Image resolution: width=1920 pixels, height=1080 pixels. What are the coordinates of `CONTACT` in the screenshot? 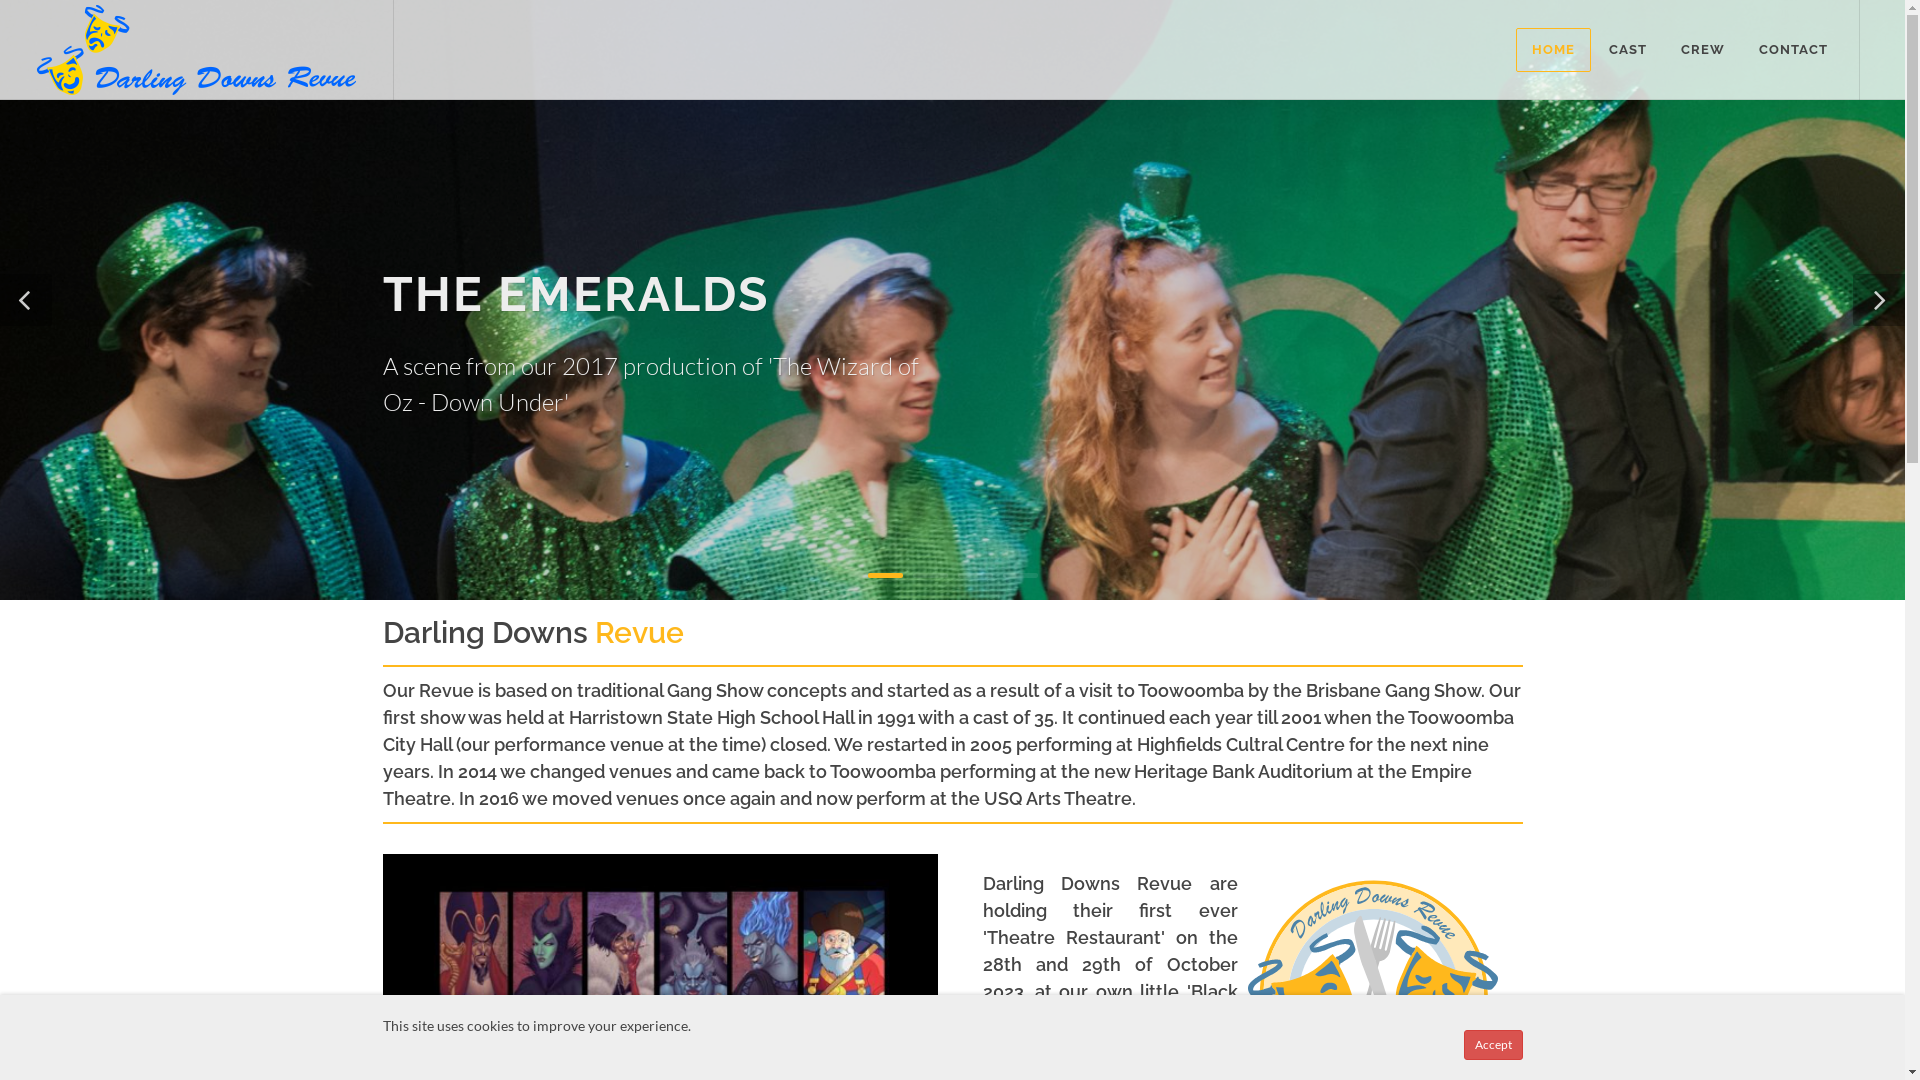 It's located at (1794, 50).